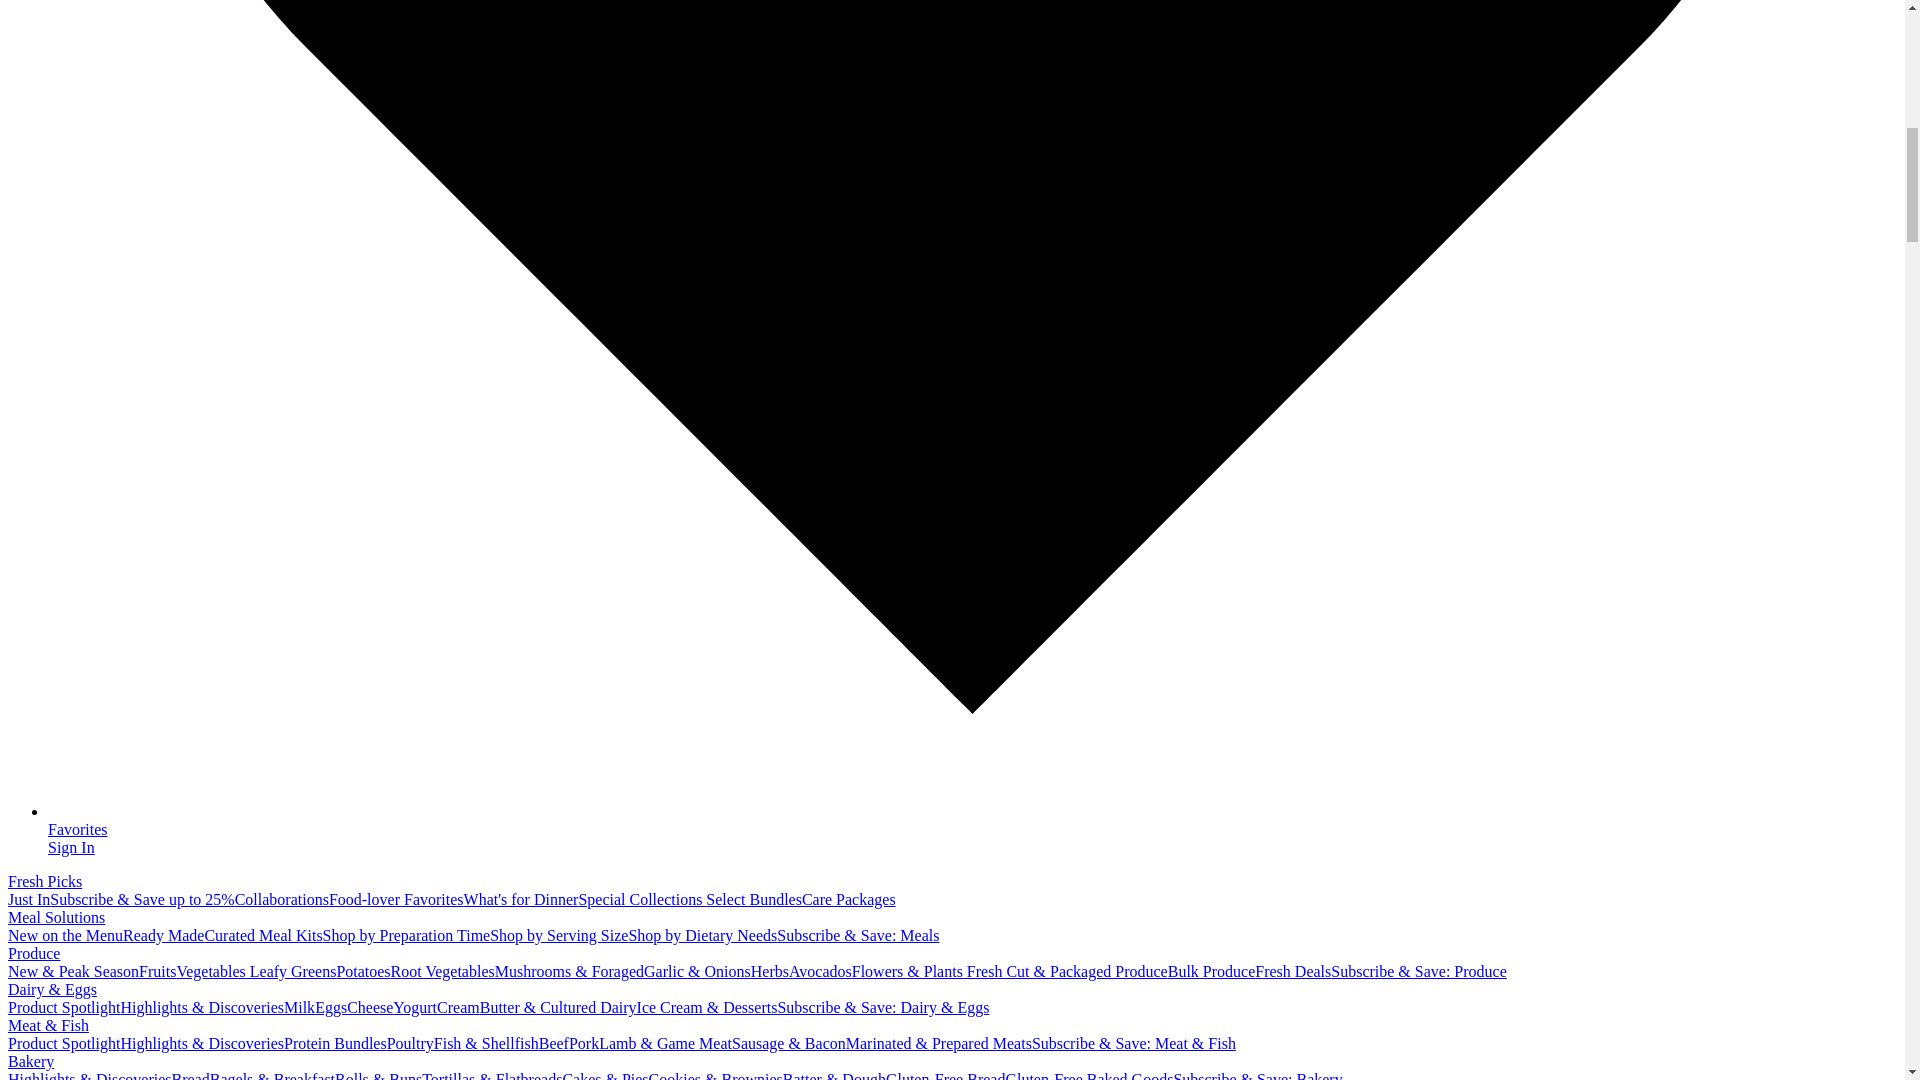 This screenshot has height=1080, width=1920. Describe the element at coordinates (754, 900) in the screenshot. I see `Select Bundles` at that location.